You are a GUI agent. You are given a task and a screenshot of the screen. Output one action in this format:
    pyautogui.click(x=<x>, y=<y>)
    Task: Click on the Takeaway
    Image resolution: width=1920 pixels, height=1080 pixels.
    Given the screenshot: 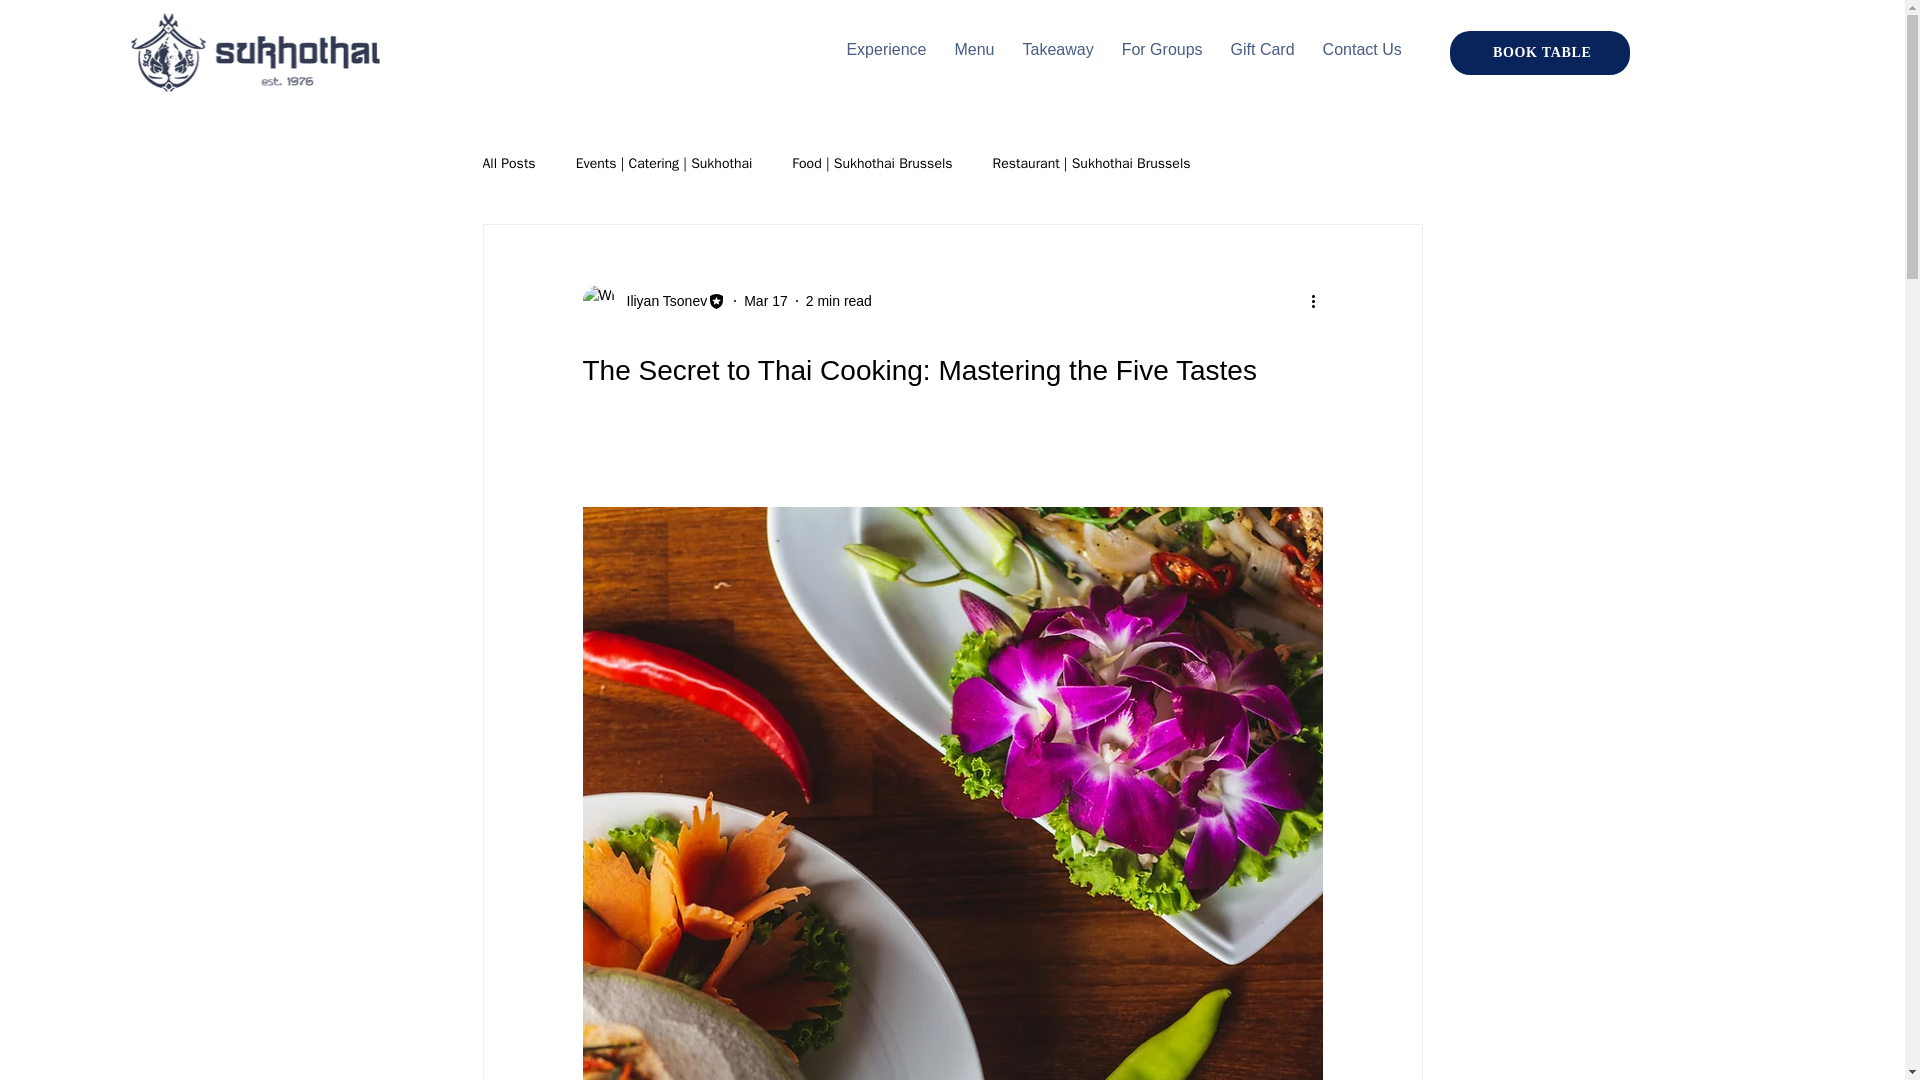 What is the action you would take?
    pyautogui.click(x=766, y=300)
    